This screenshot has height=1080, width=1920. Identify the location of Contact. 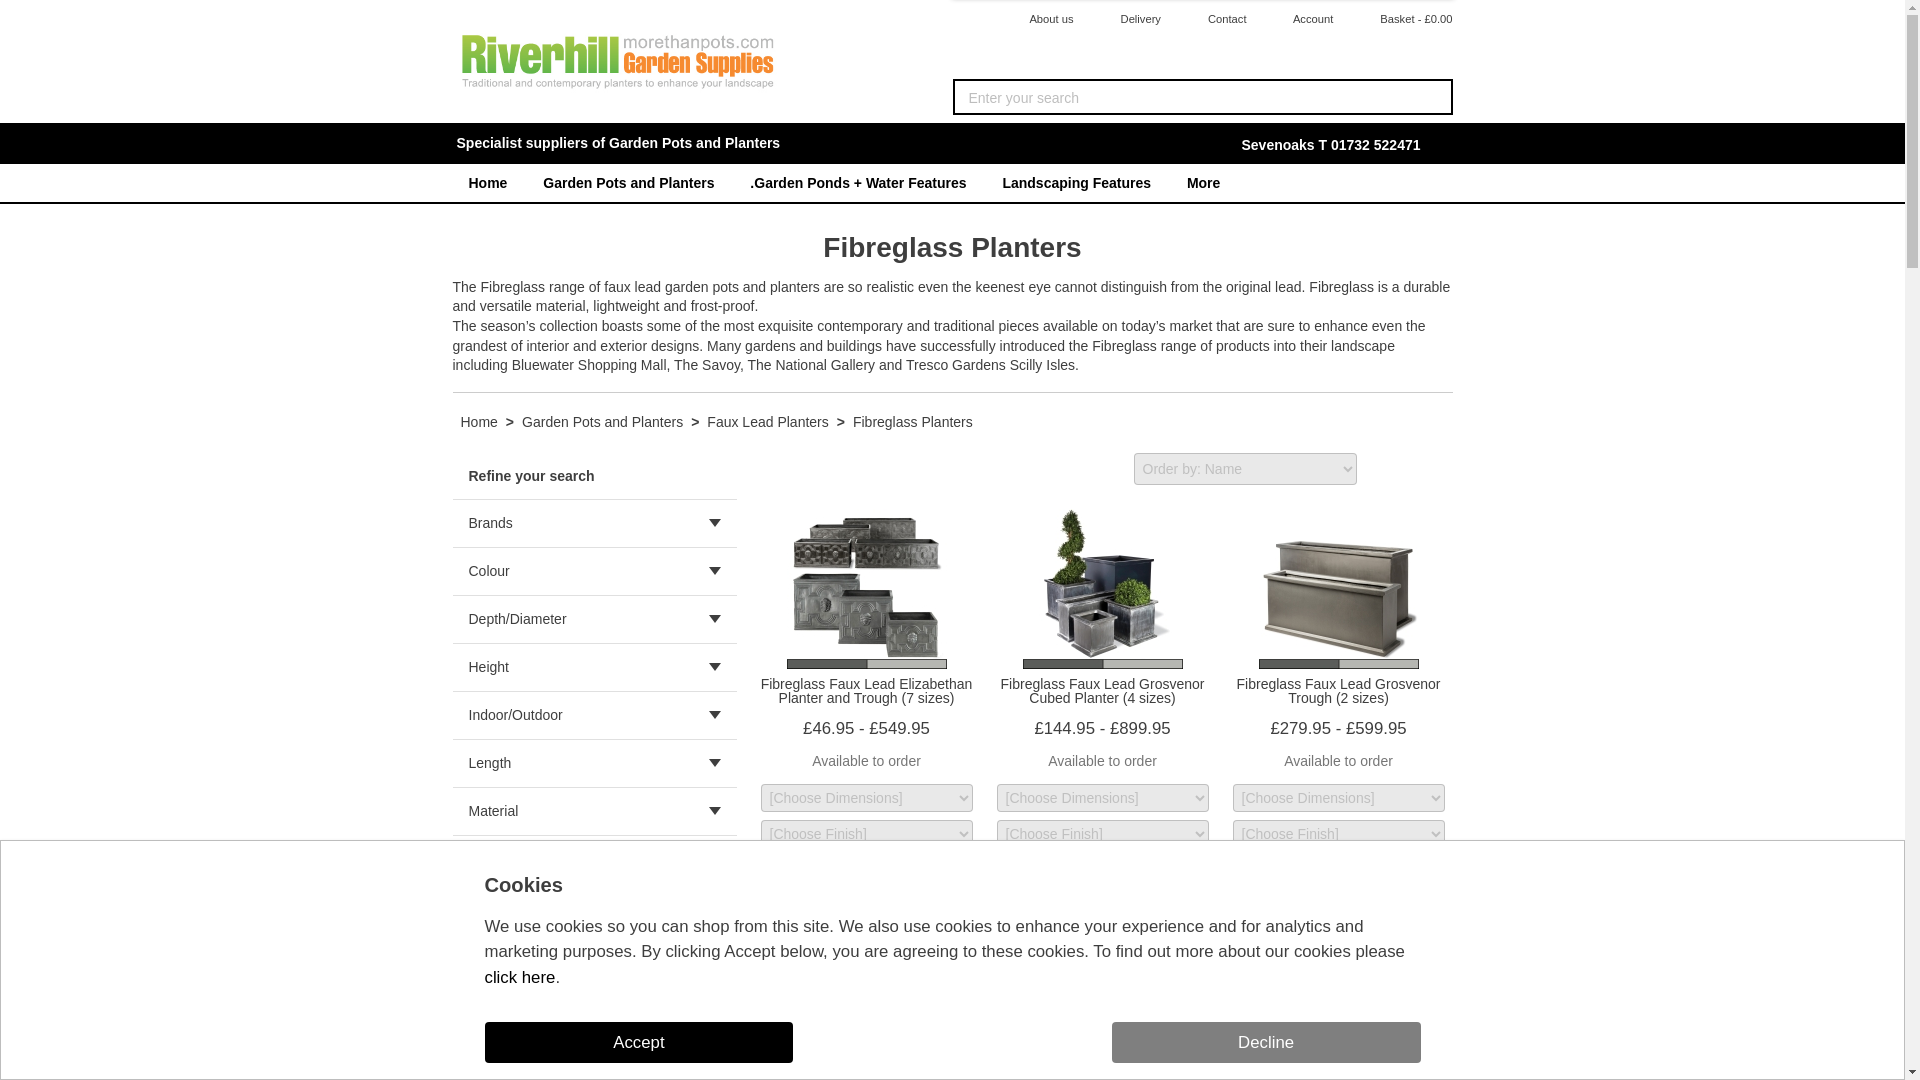
(1213, 20).